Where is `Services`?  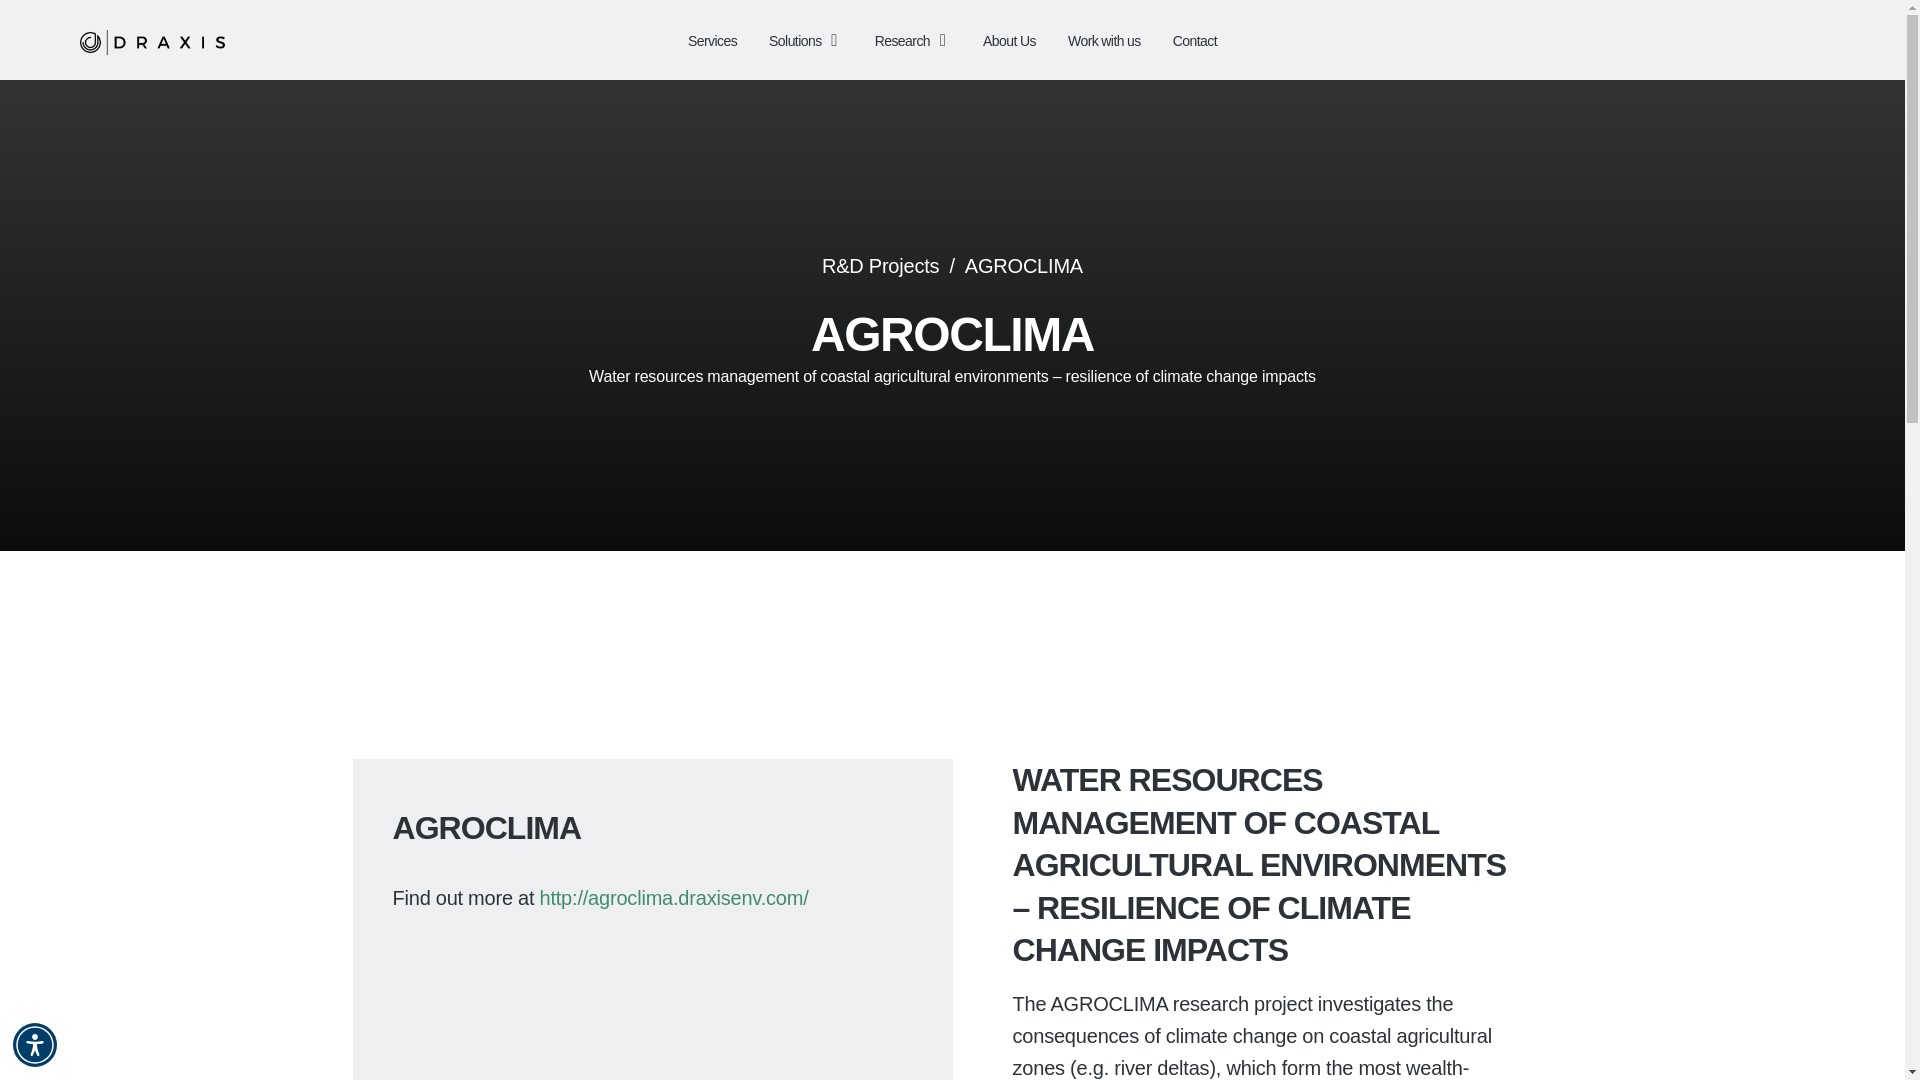 Services is located at coordinates (712, 40).